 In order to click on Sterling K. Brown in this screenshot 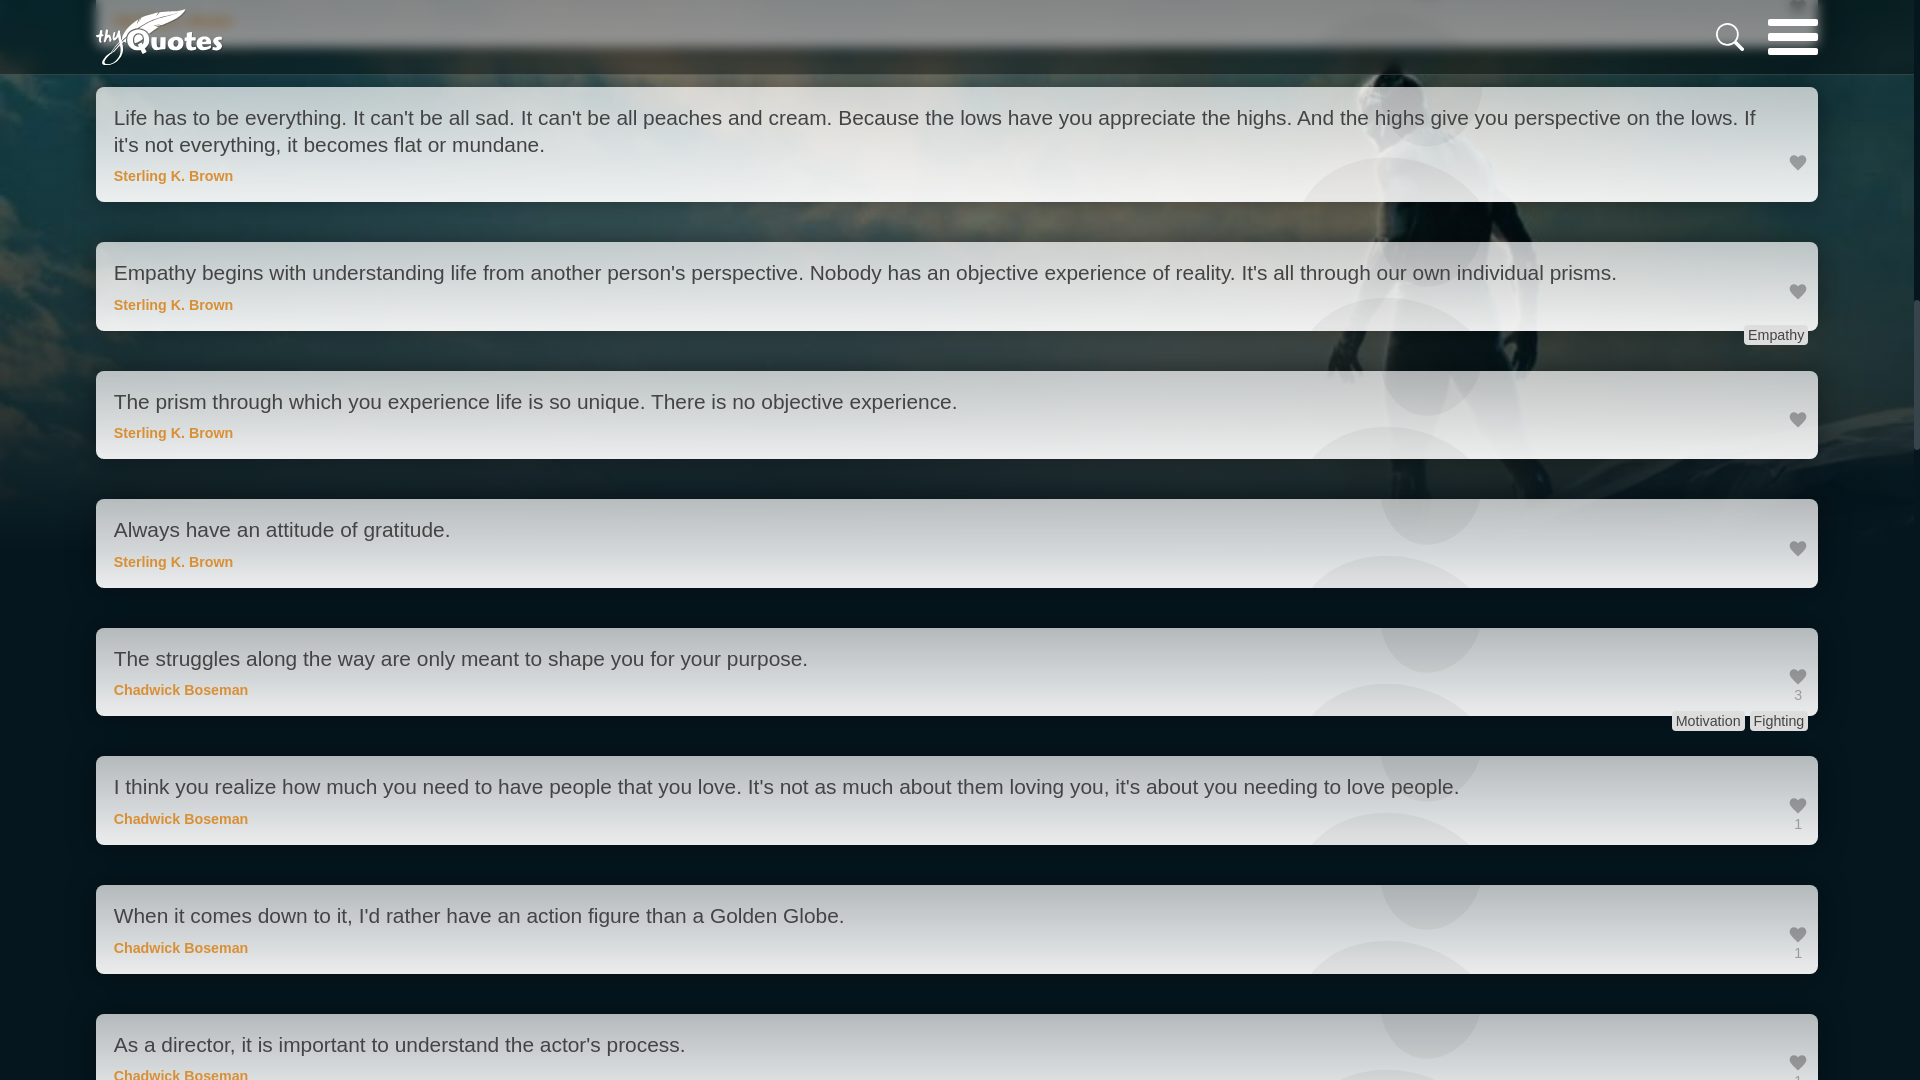, I will do `click(174, 562)`.